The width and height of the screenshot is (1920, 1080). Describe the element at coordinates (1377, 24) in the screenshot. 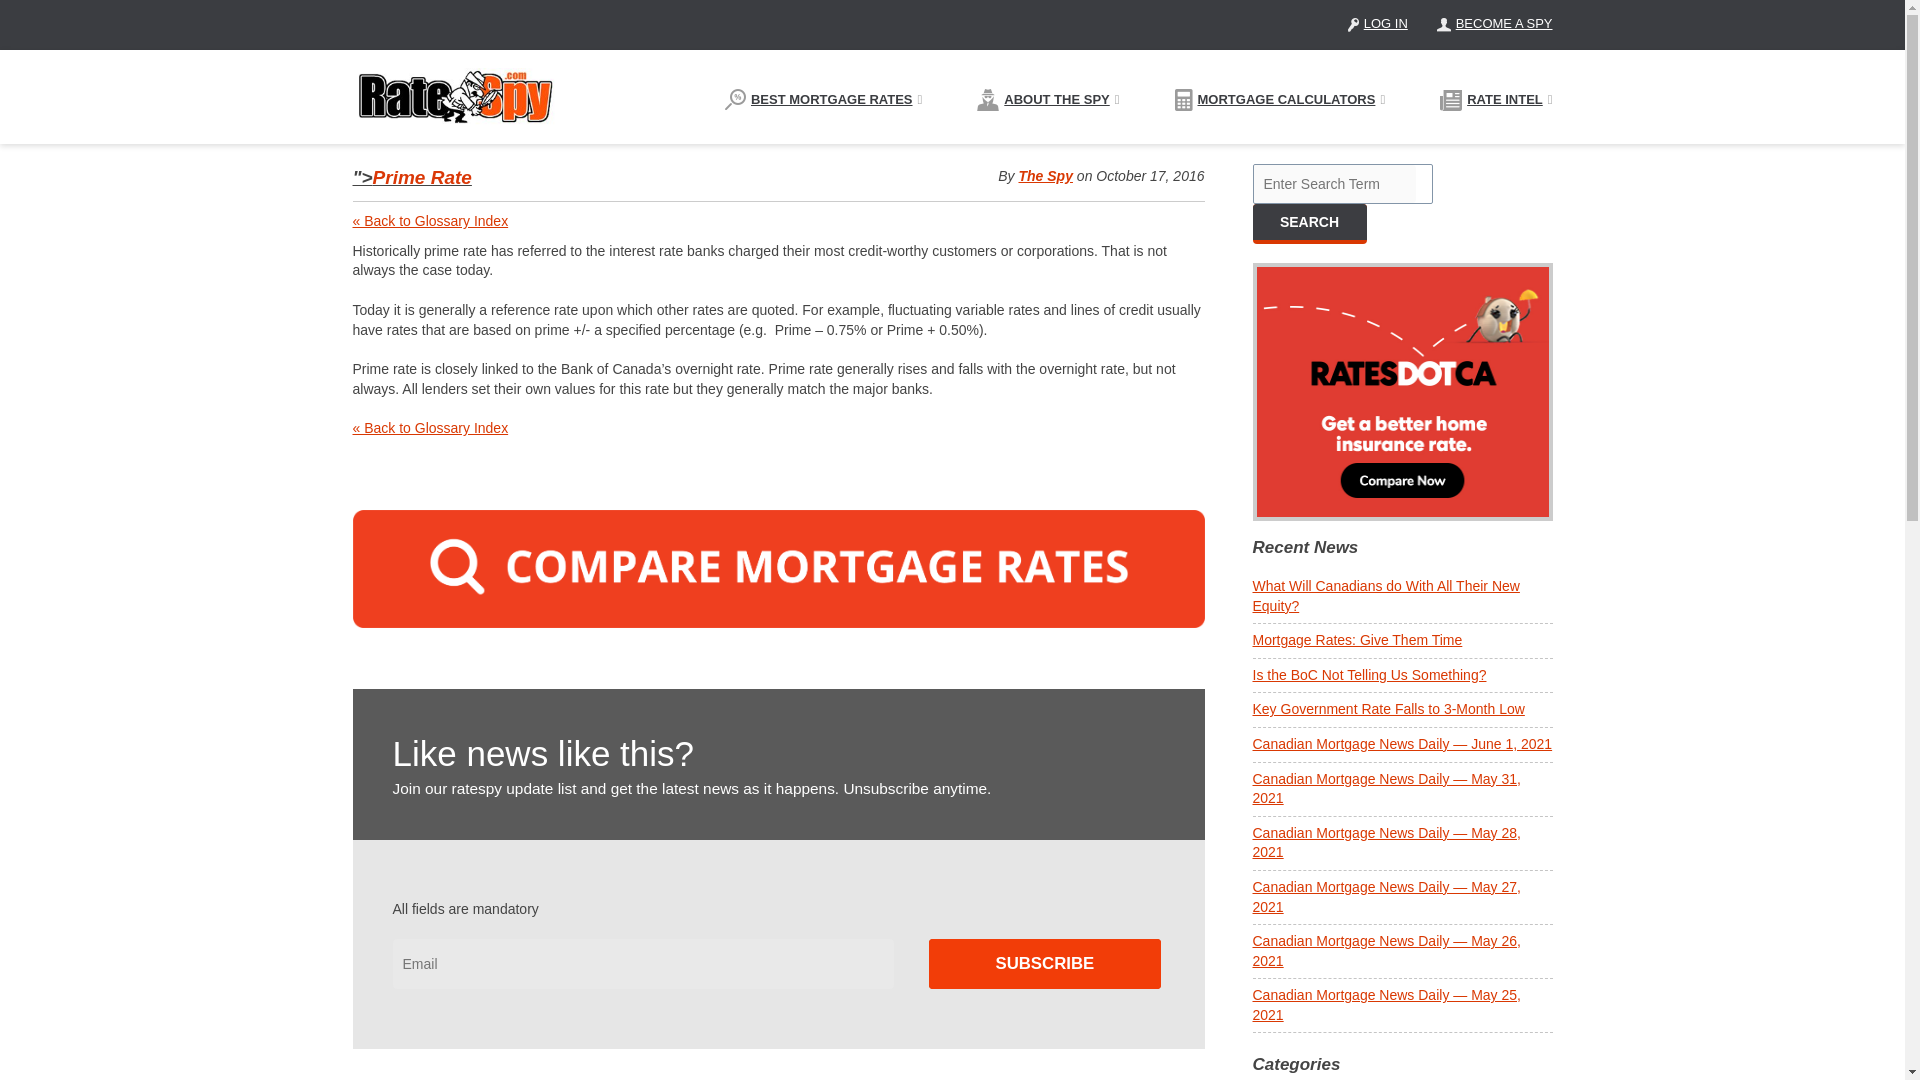

I see `LOG IN` at that location.